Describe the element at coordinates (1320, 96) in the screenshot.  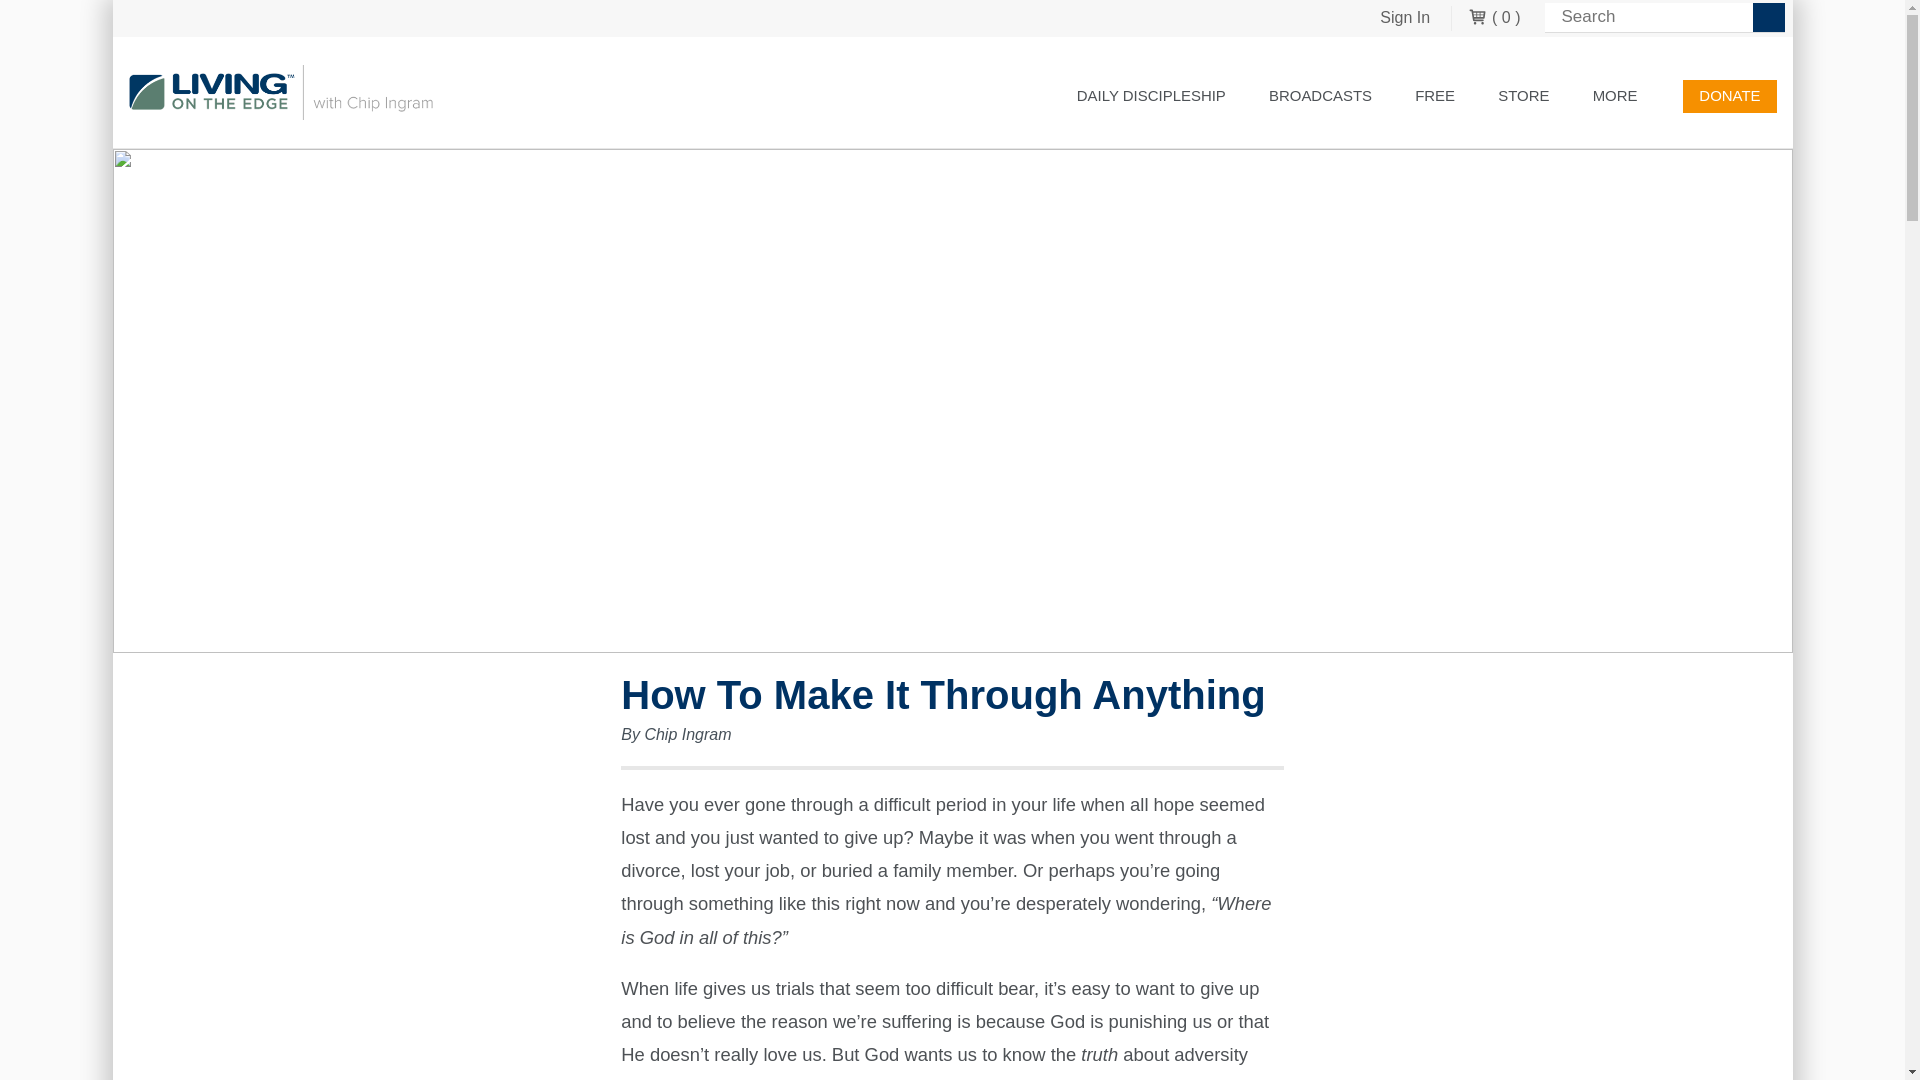
I see `BROADCASTS` at that location.